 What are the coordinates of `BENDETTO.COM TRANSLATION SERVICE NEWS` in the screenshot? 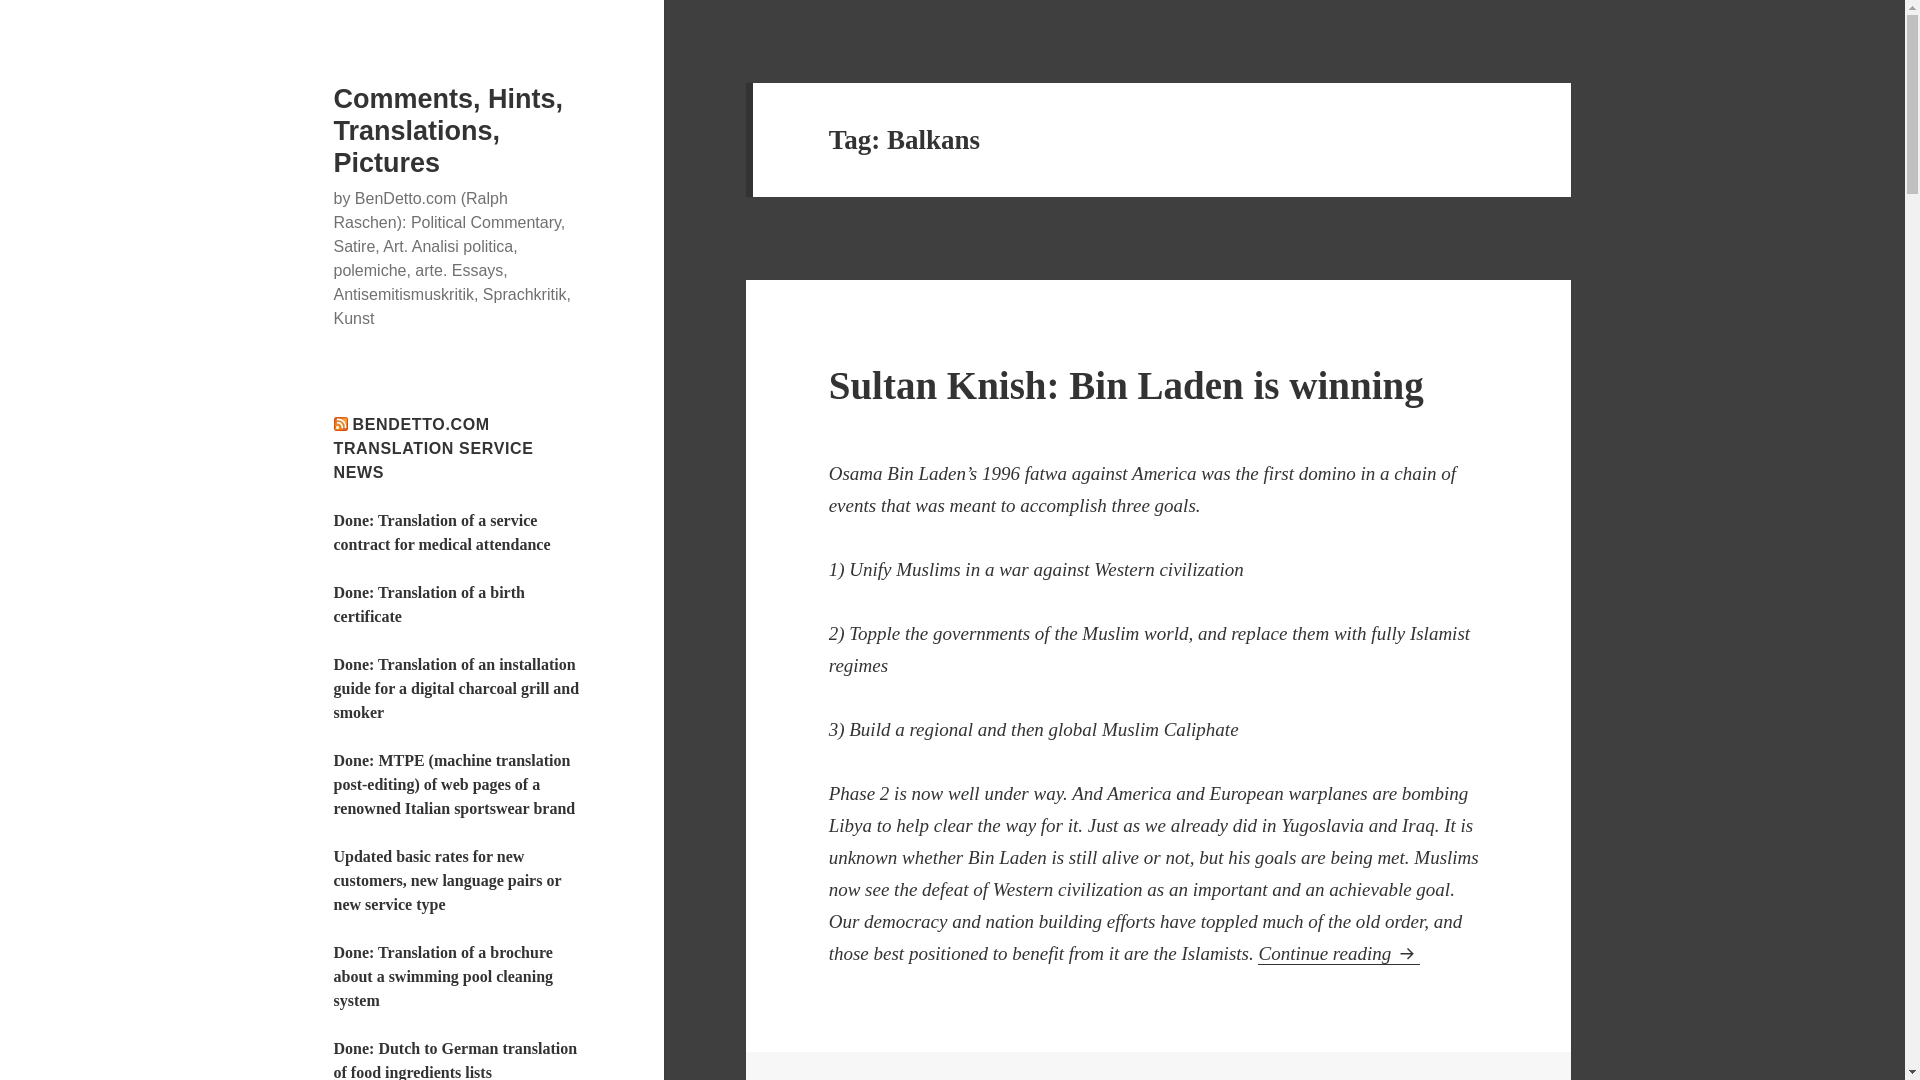 It's located at (434, 448).